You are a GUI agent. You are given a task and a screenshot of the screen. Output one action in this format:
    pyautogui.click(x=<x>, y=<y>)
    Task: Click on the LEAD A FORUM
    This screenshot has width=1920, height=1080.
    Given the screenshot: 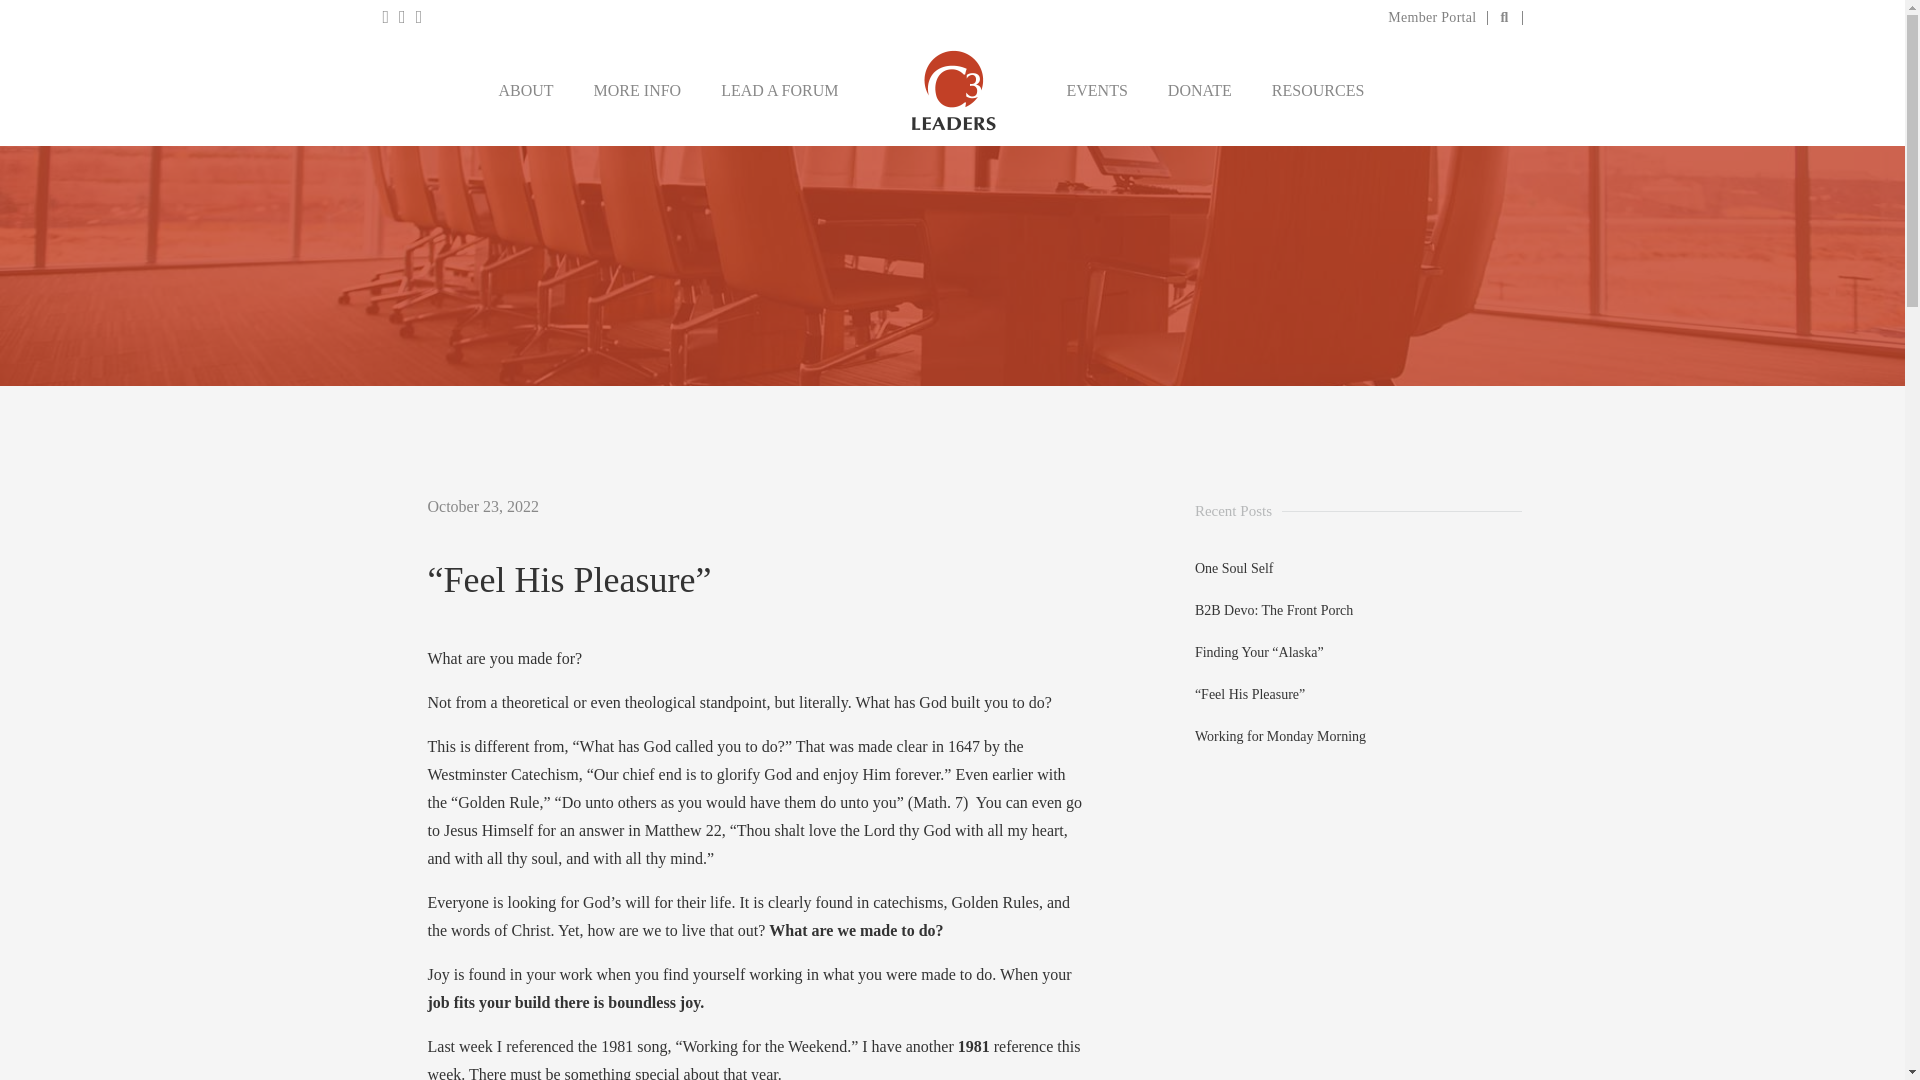 What is the action you would take?
    pyautogui.click(x=779, y=91)
    